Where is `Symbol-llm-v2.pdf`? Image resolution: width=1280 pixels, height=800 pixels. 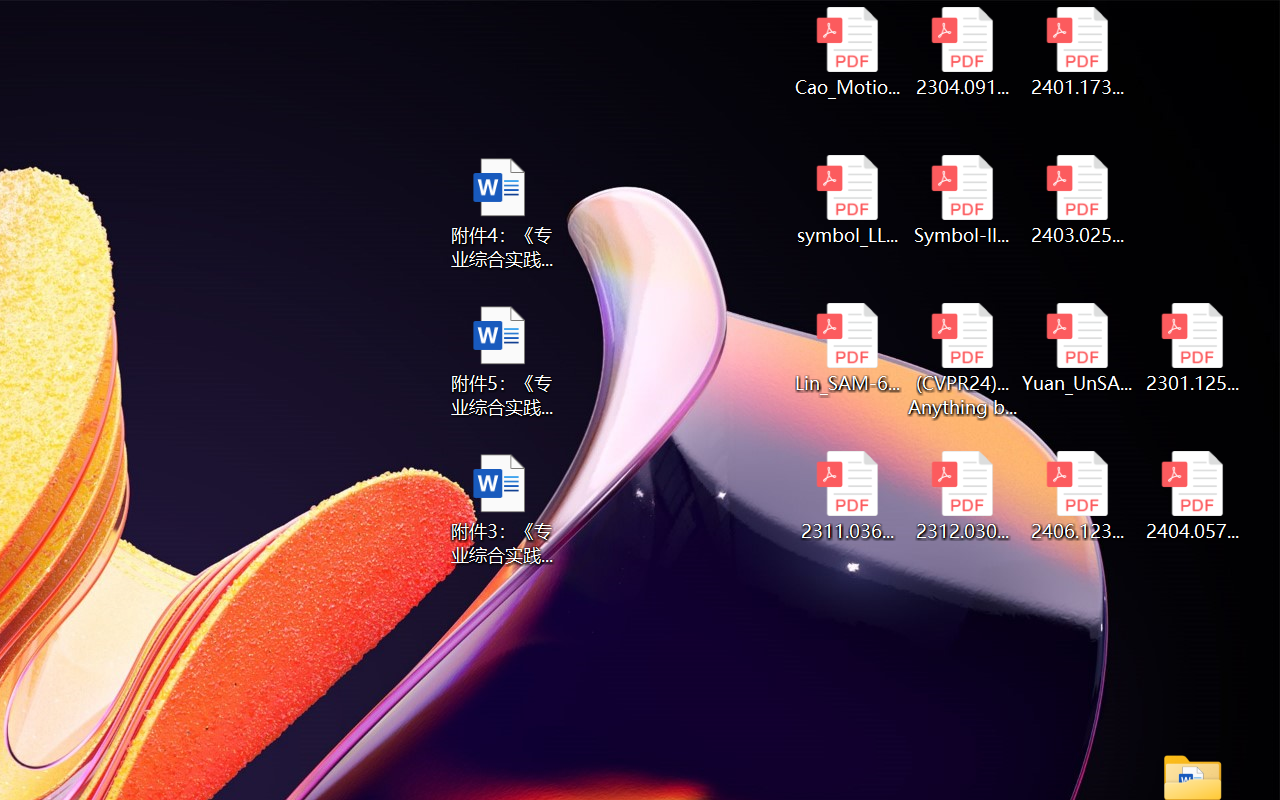 Symbol-llm-v2.pdf is located at coordinates (962, 200).